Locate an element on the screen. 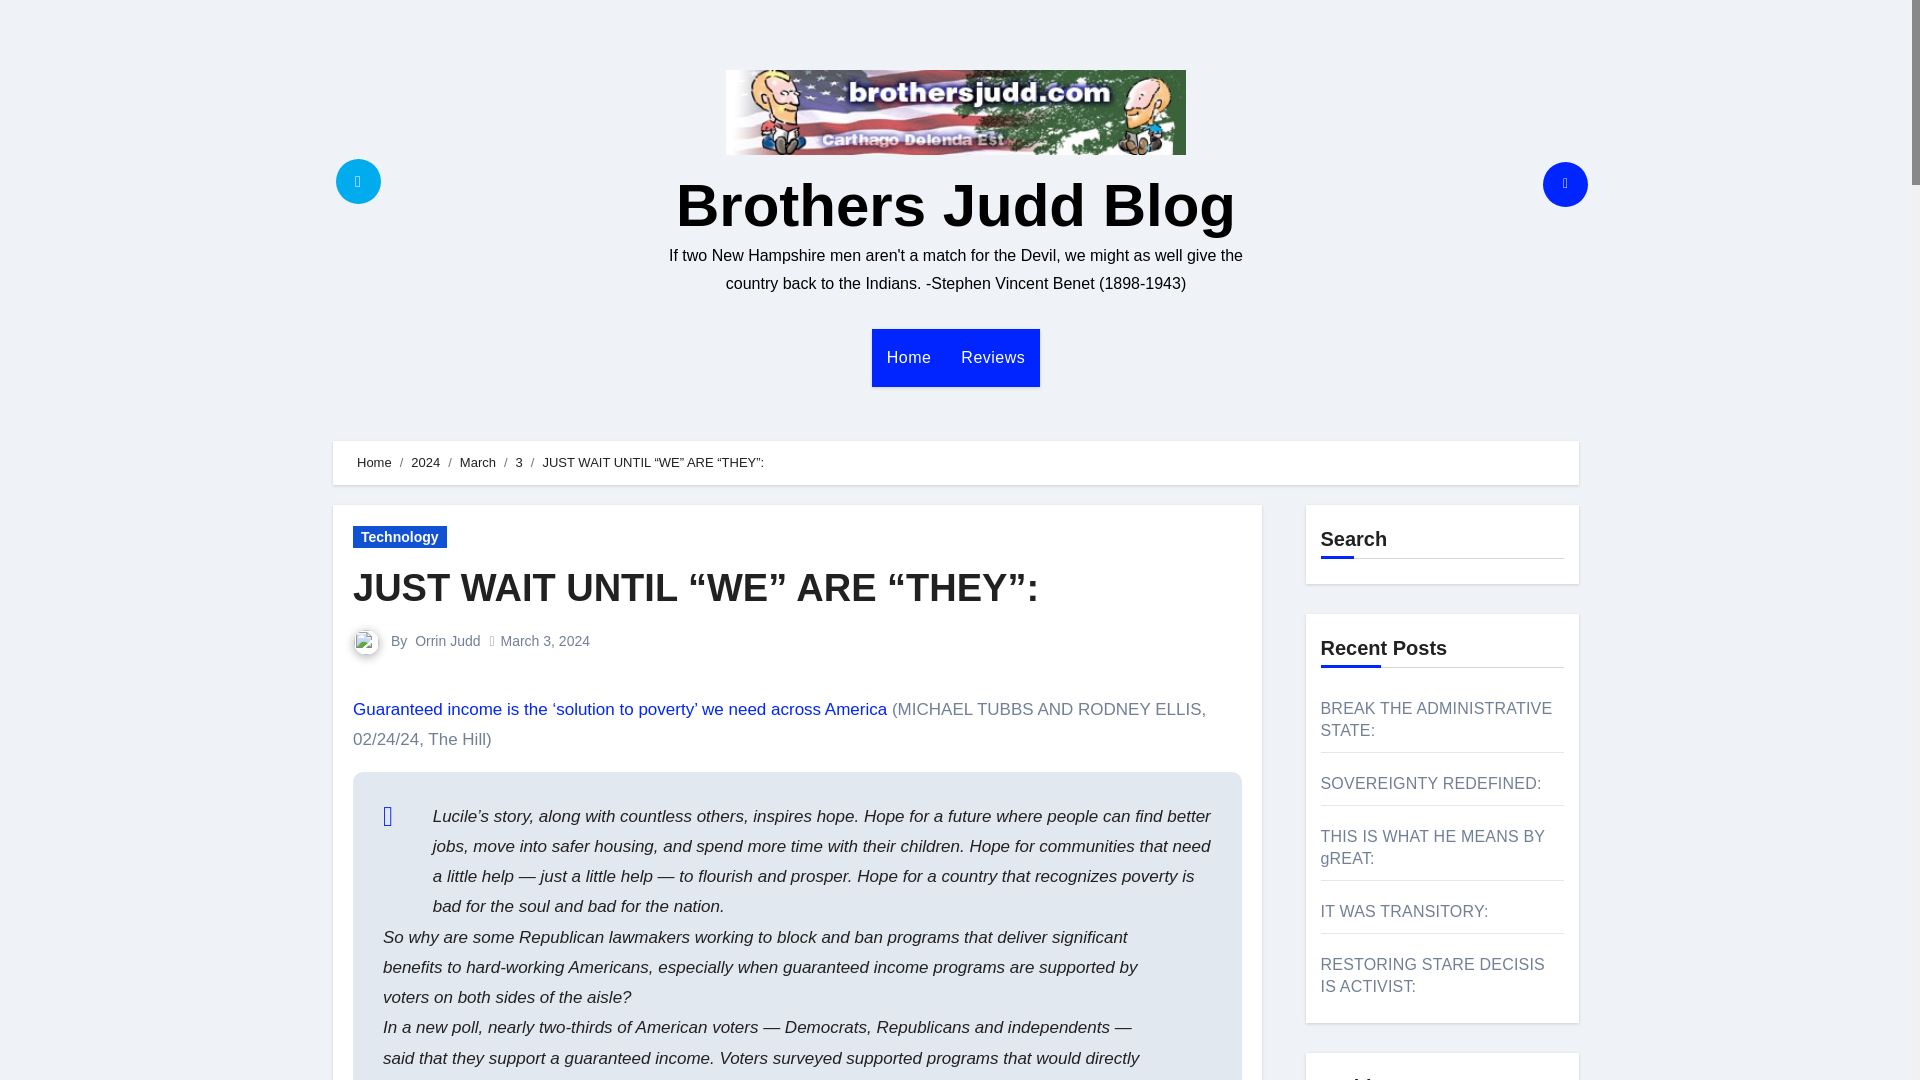 The width and height of the screenshot is (1920, 1080). Home is located at coordinates (908, 358).